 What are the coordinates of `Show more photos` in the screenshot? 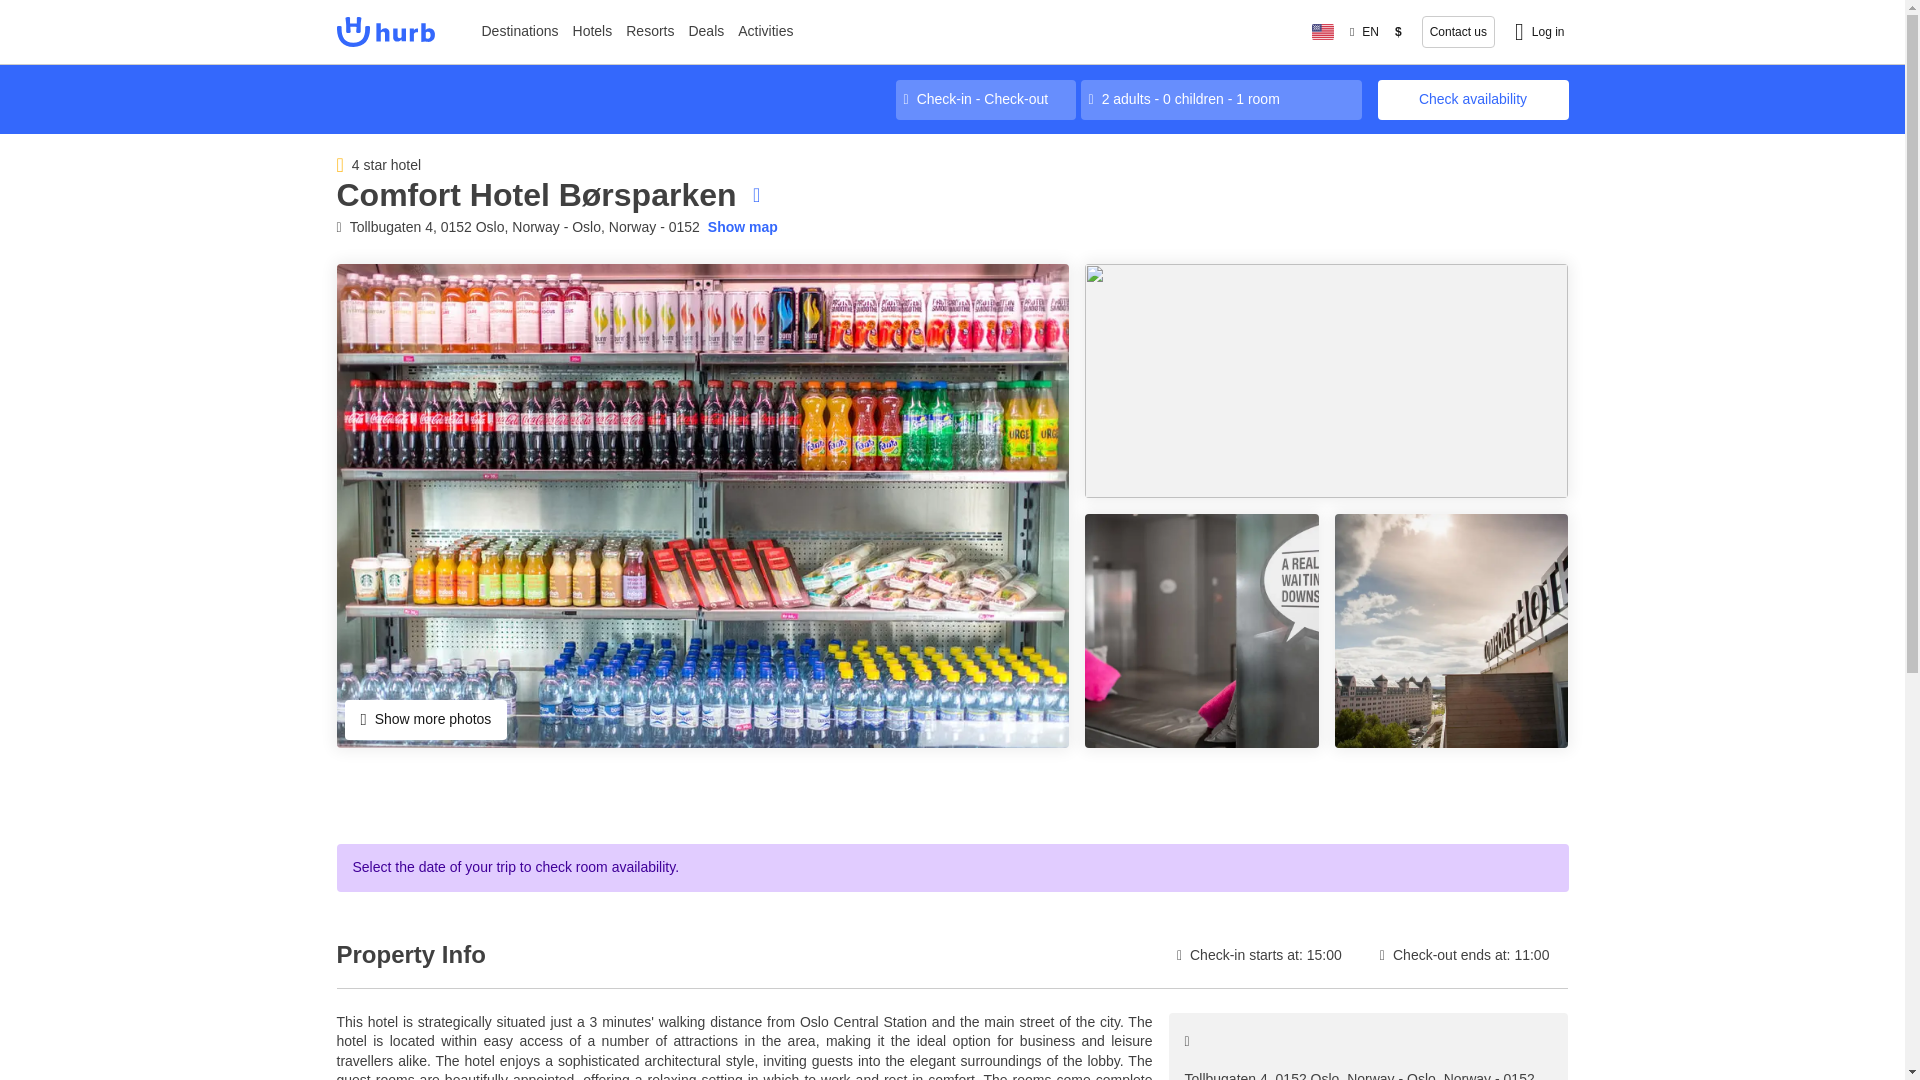 It's located at (424, 719).